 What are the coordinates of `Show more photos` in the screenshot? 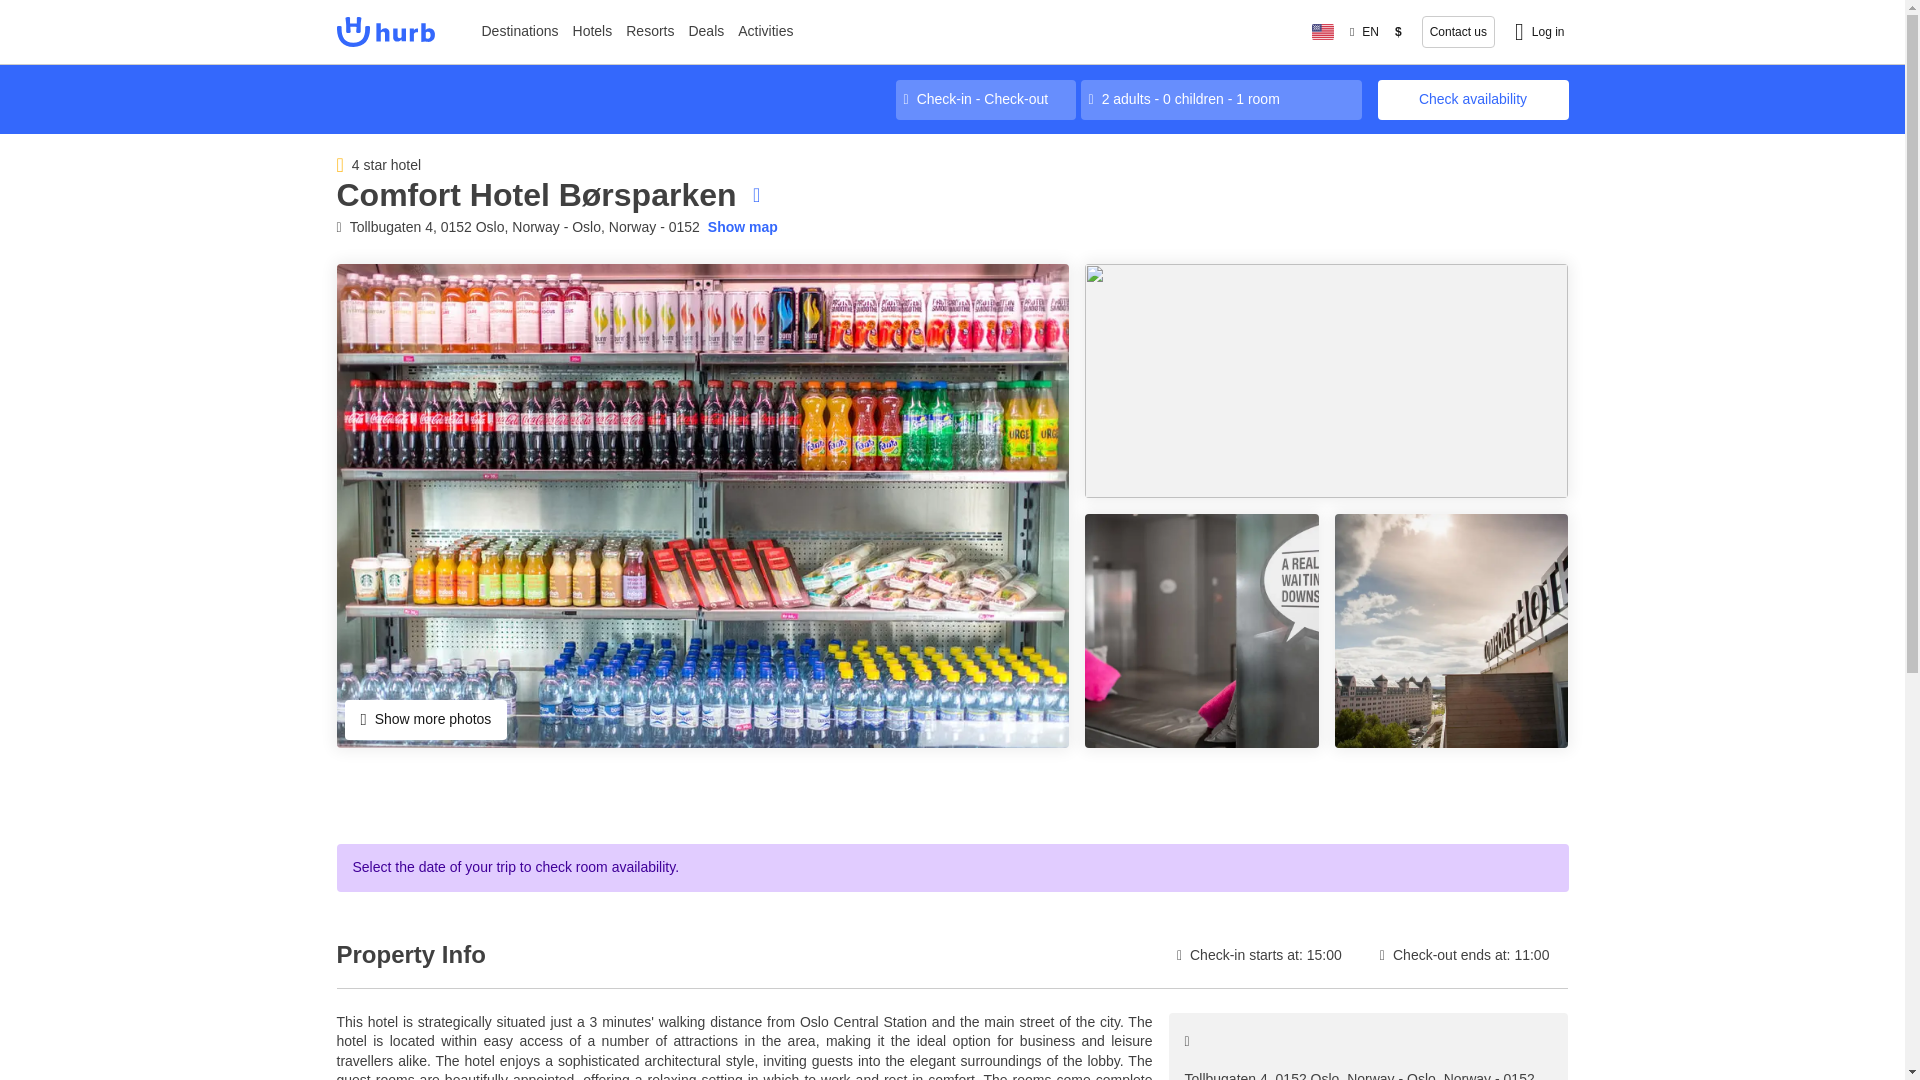 It's located at (424, 719).